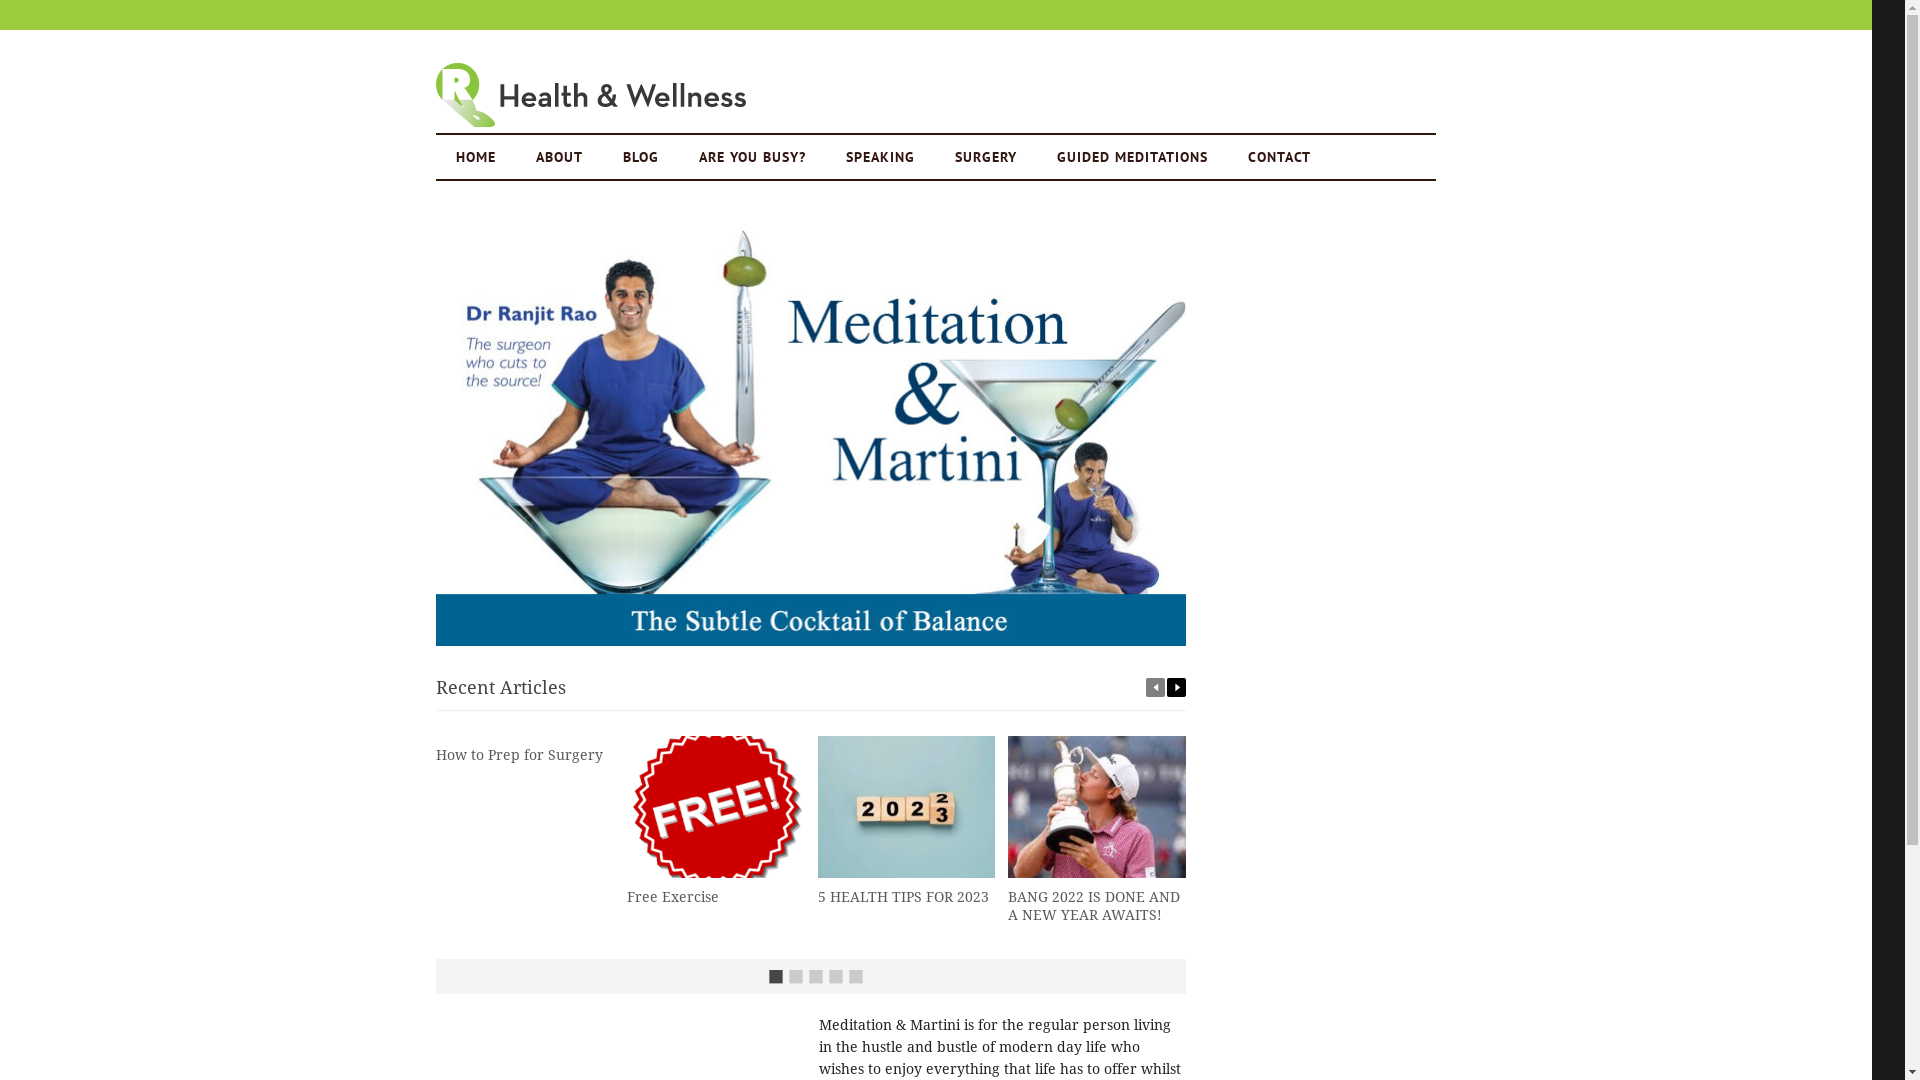  Describe the element at coordinates (641, 157) in the screenshot. I see `BLOG` at that location.